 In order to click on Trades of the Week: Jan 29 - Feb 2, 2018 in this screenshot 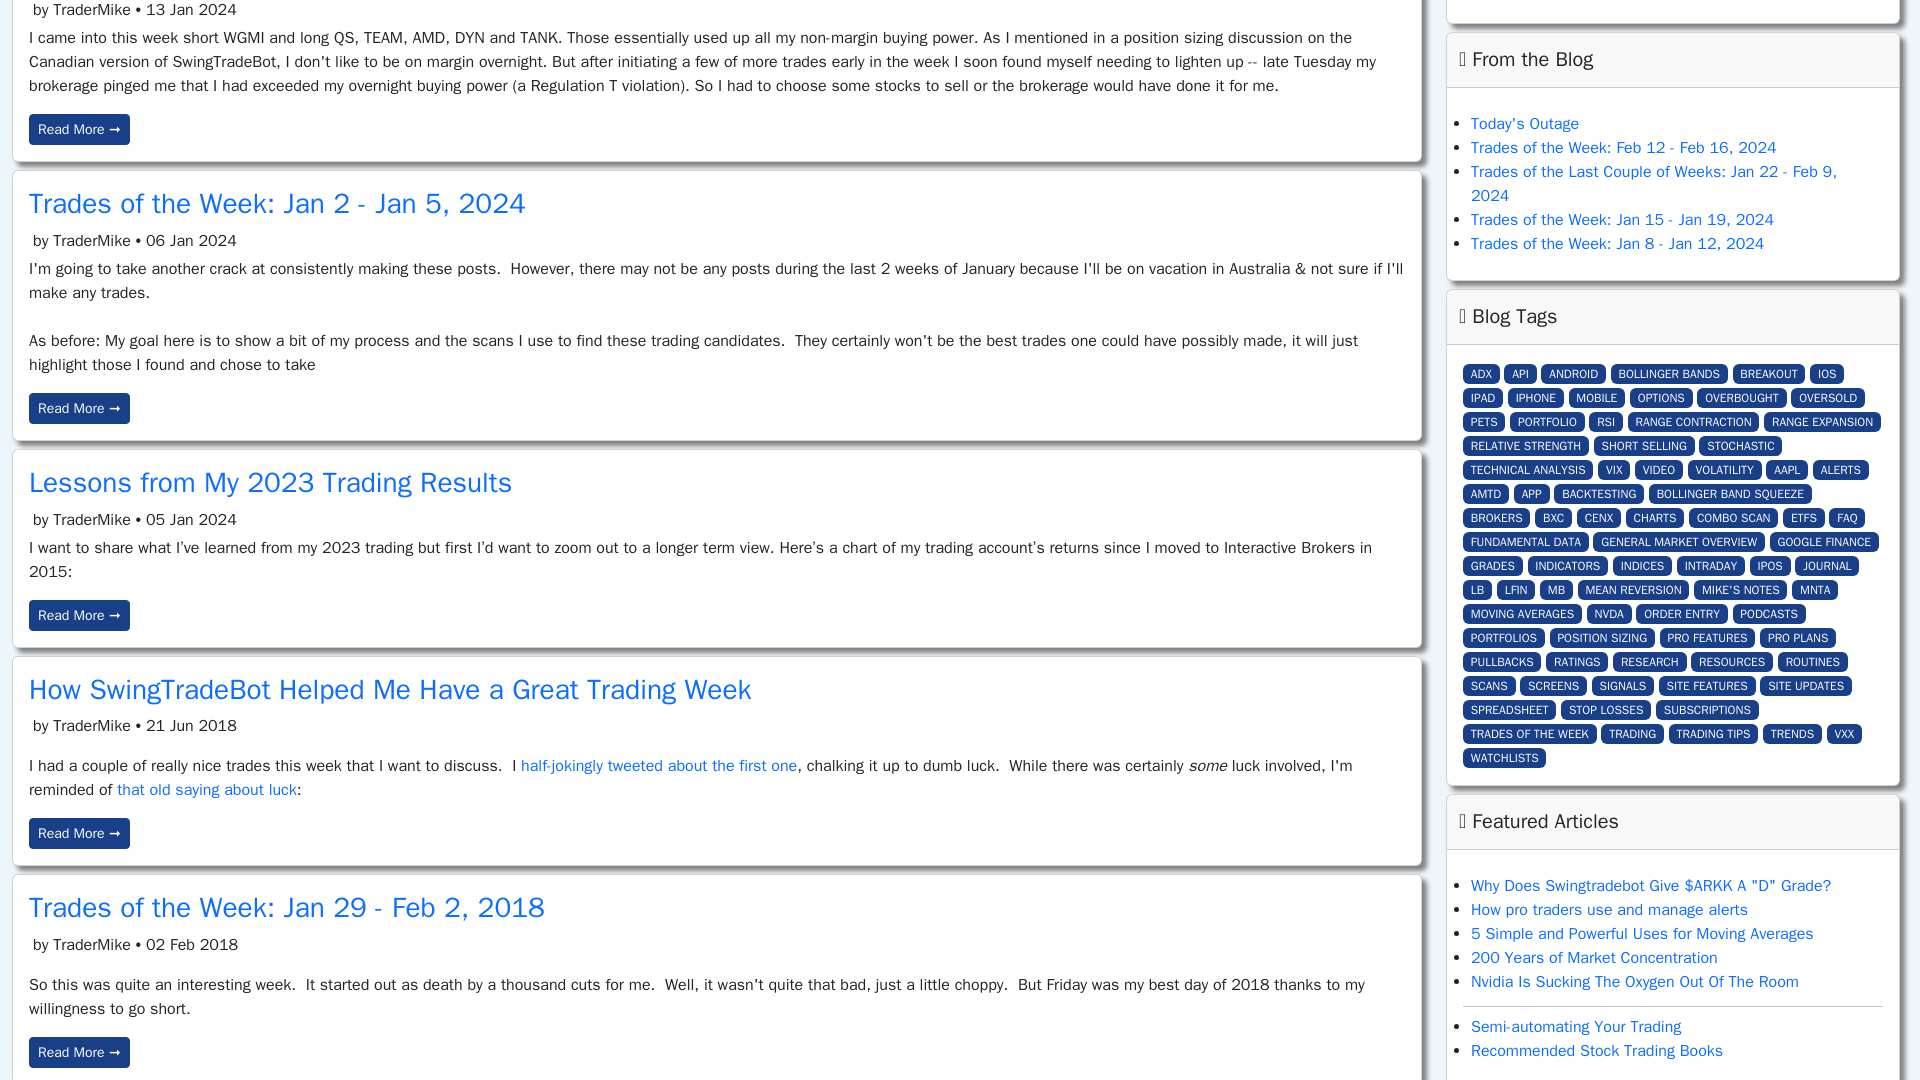, I will do `click(286, 906)`.